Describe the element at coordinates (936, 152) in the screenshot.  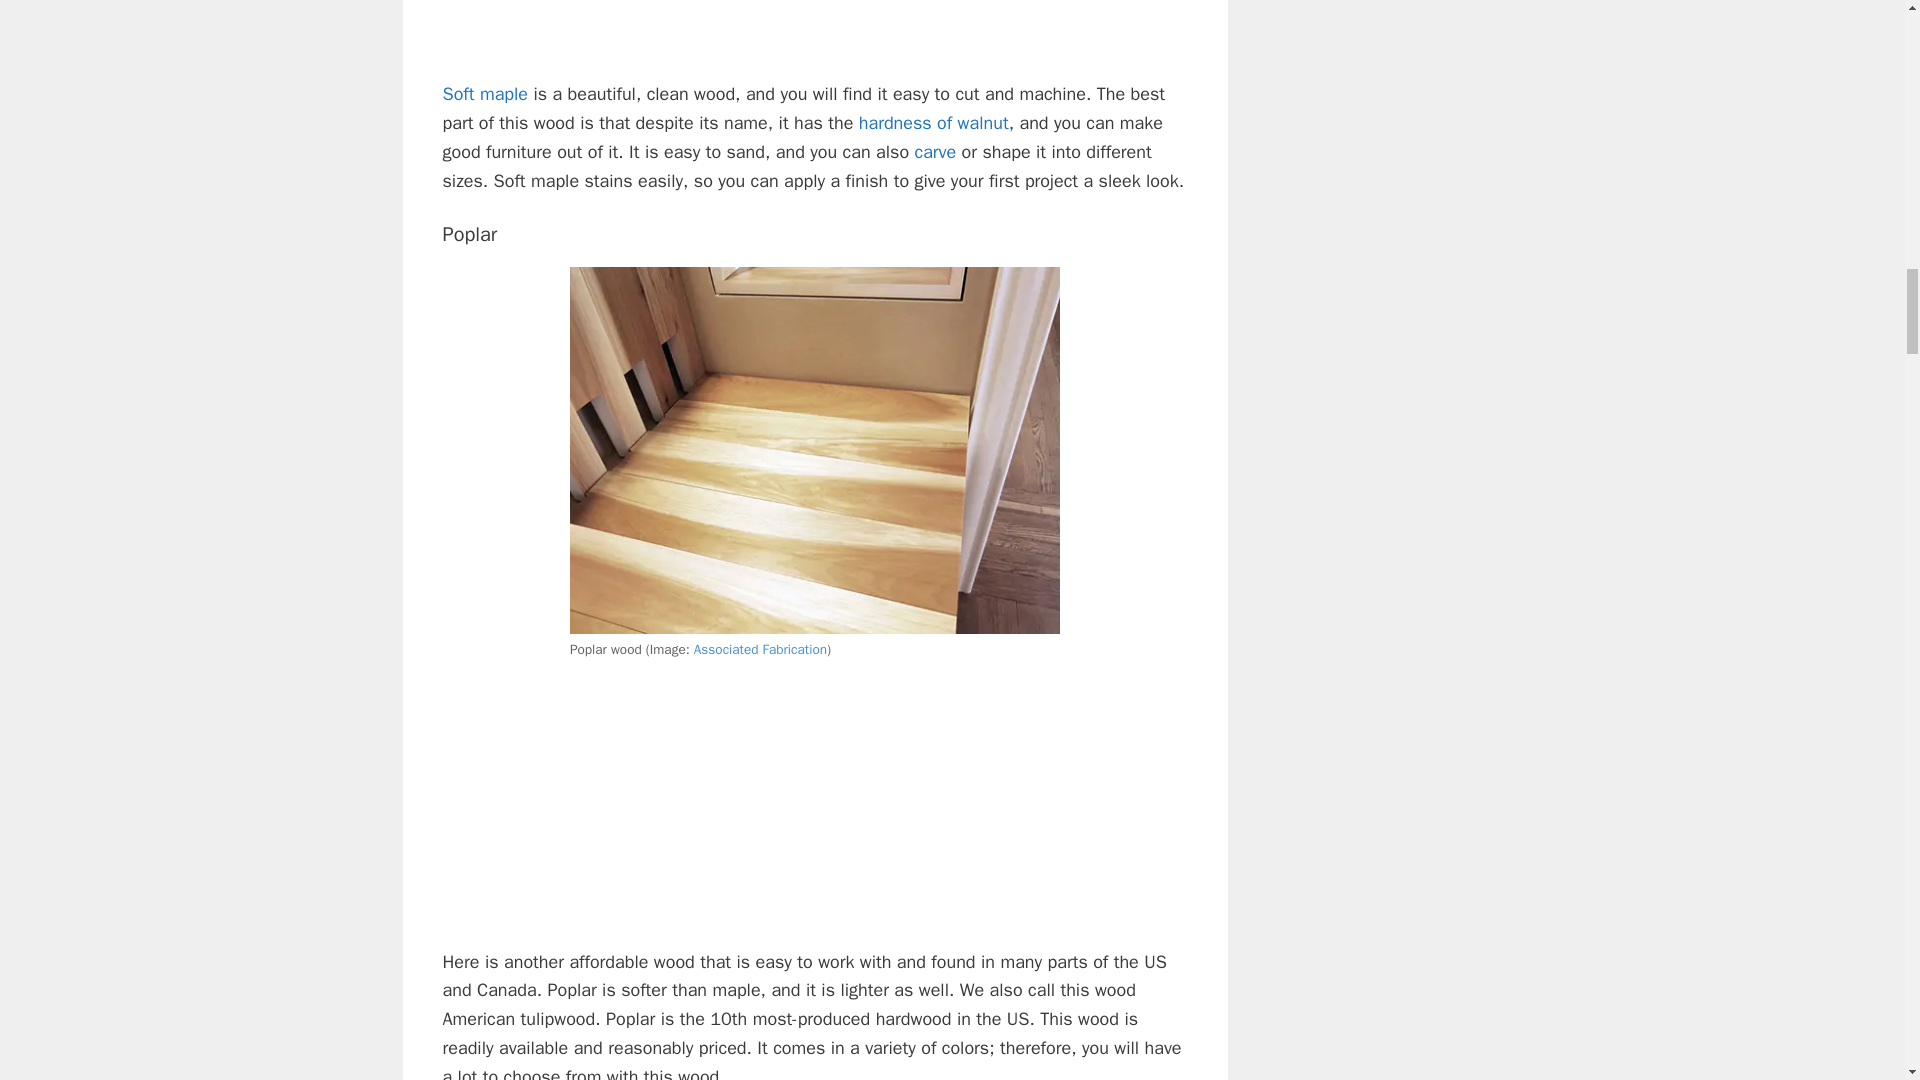
I see `carve` at that location.